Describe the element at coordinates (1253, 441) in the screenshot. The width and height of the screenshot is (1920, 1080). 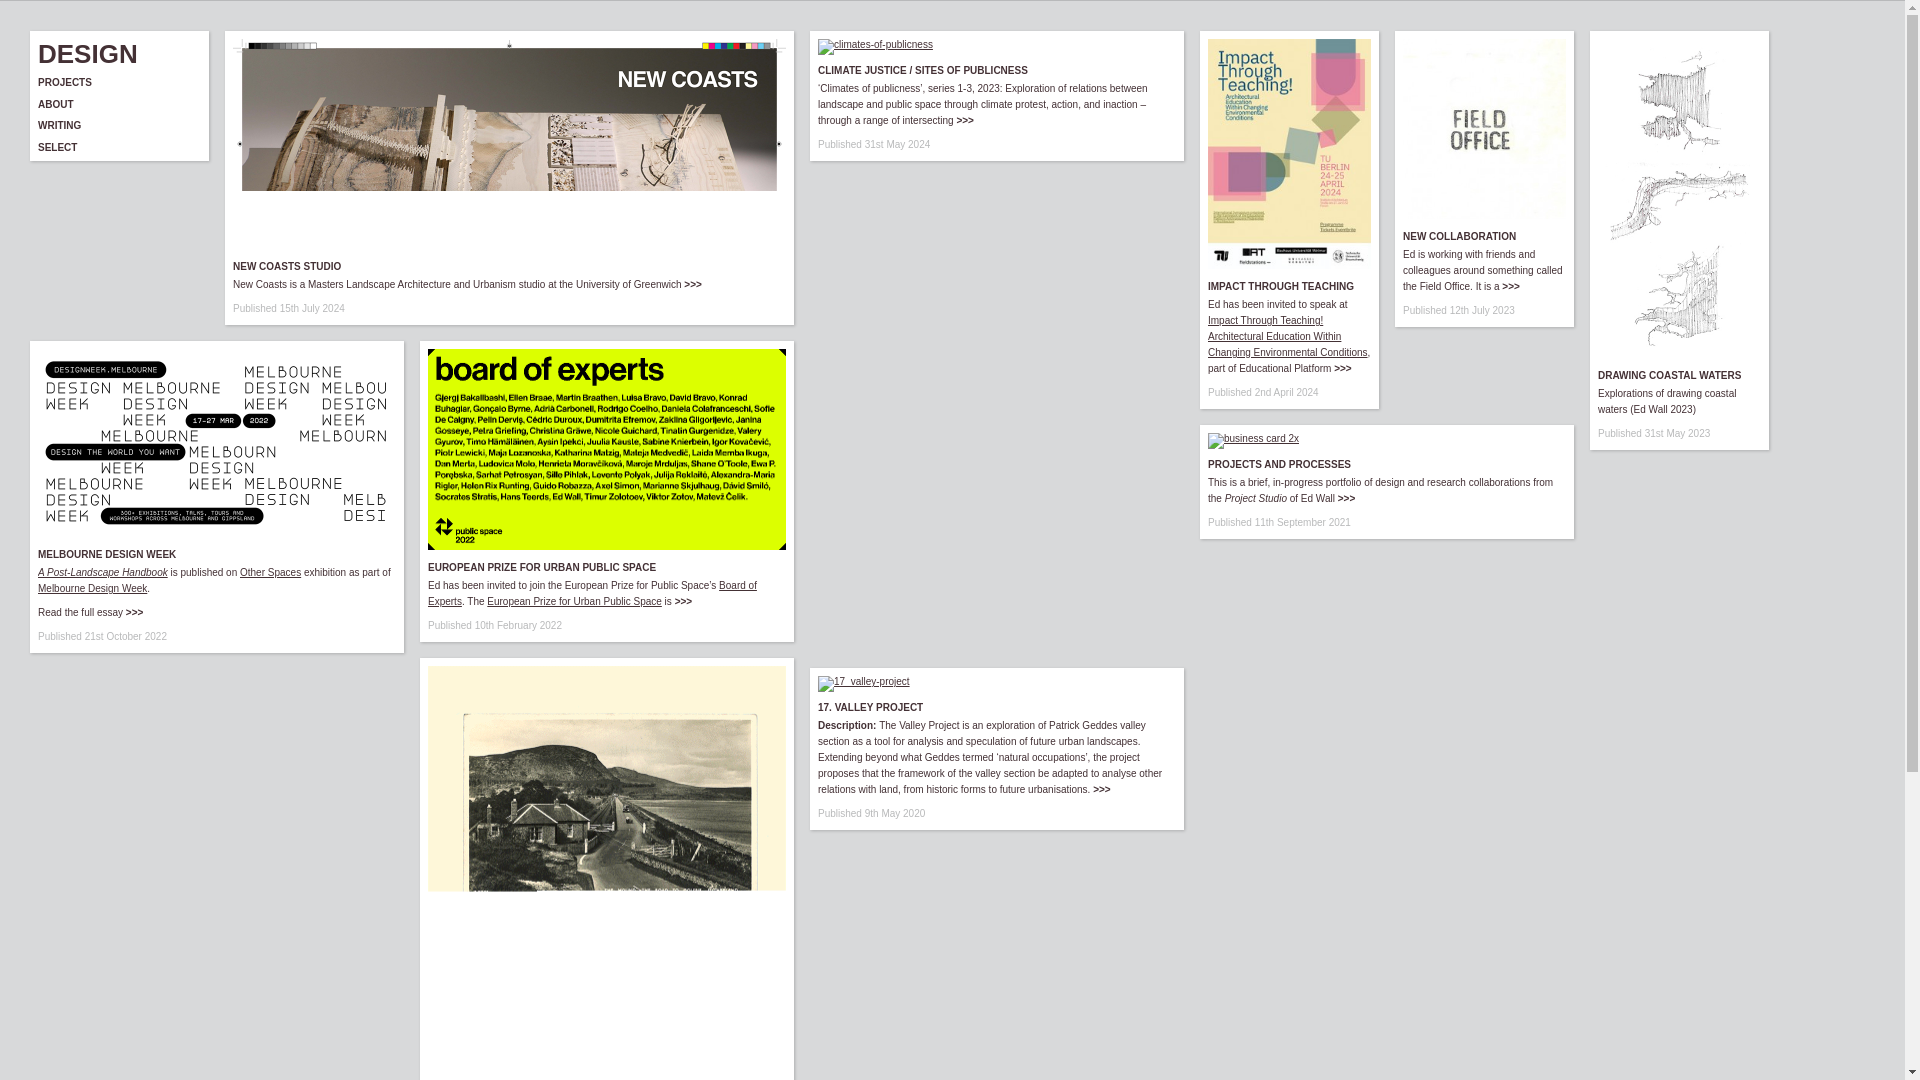
I see `business card 2x` at that location.